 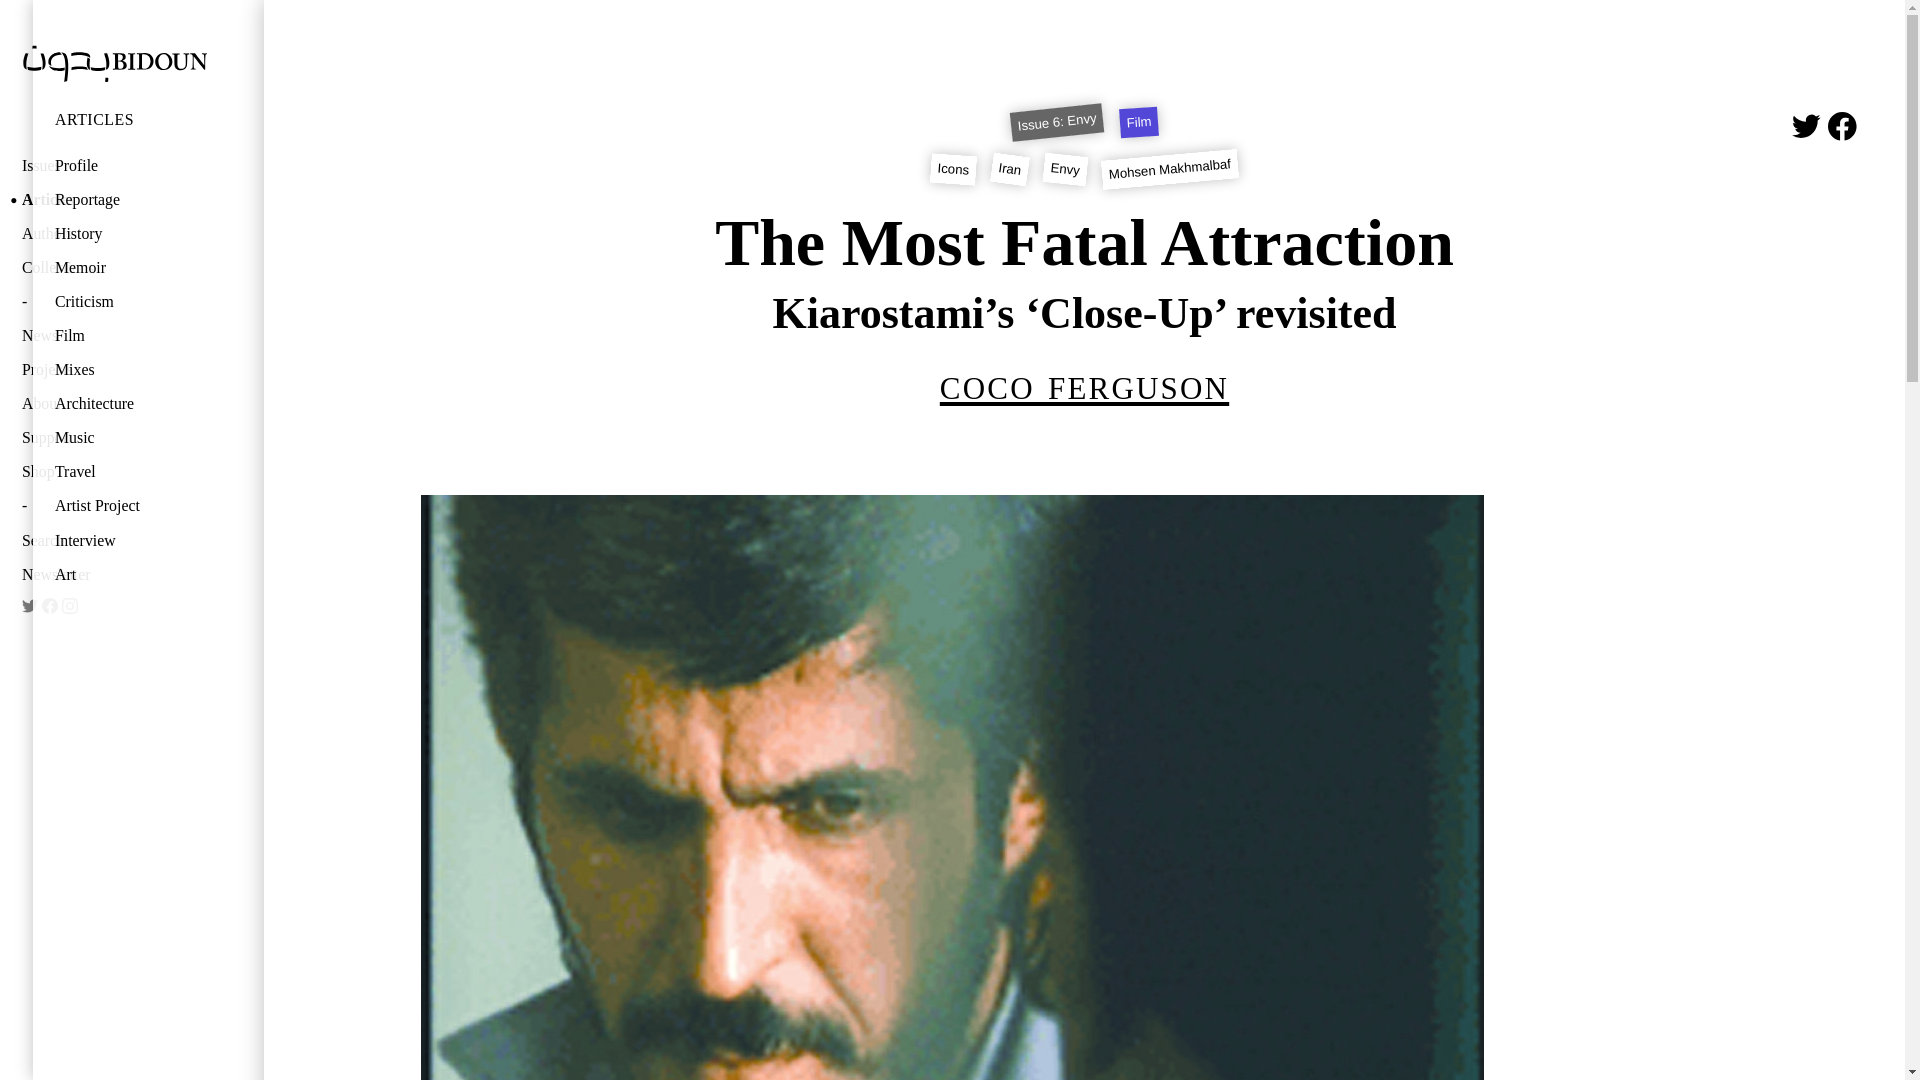 What do you see at coordinates (98, 542) in the screenshot?
I see `Search` at bounding box center [98, 542].